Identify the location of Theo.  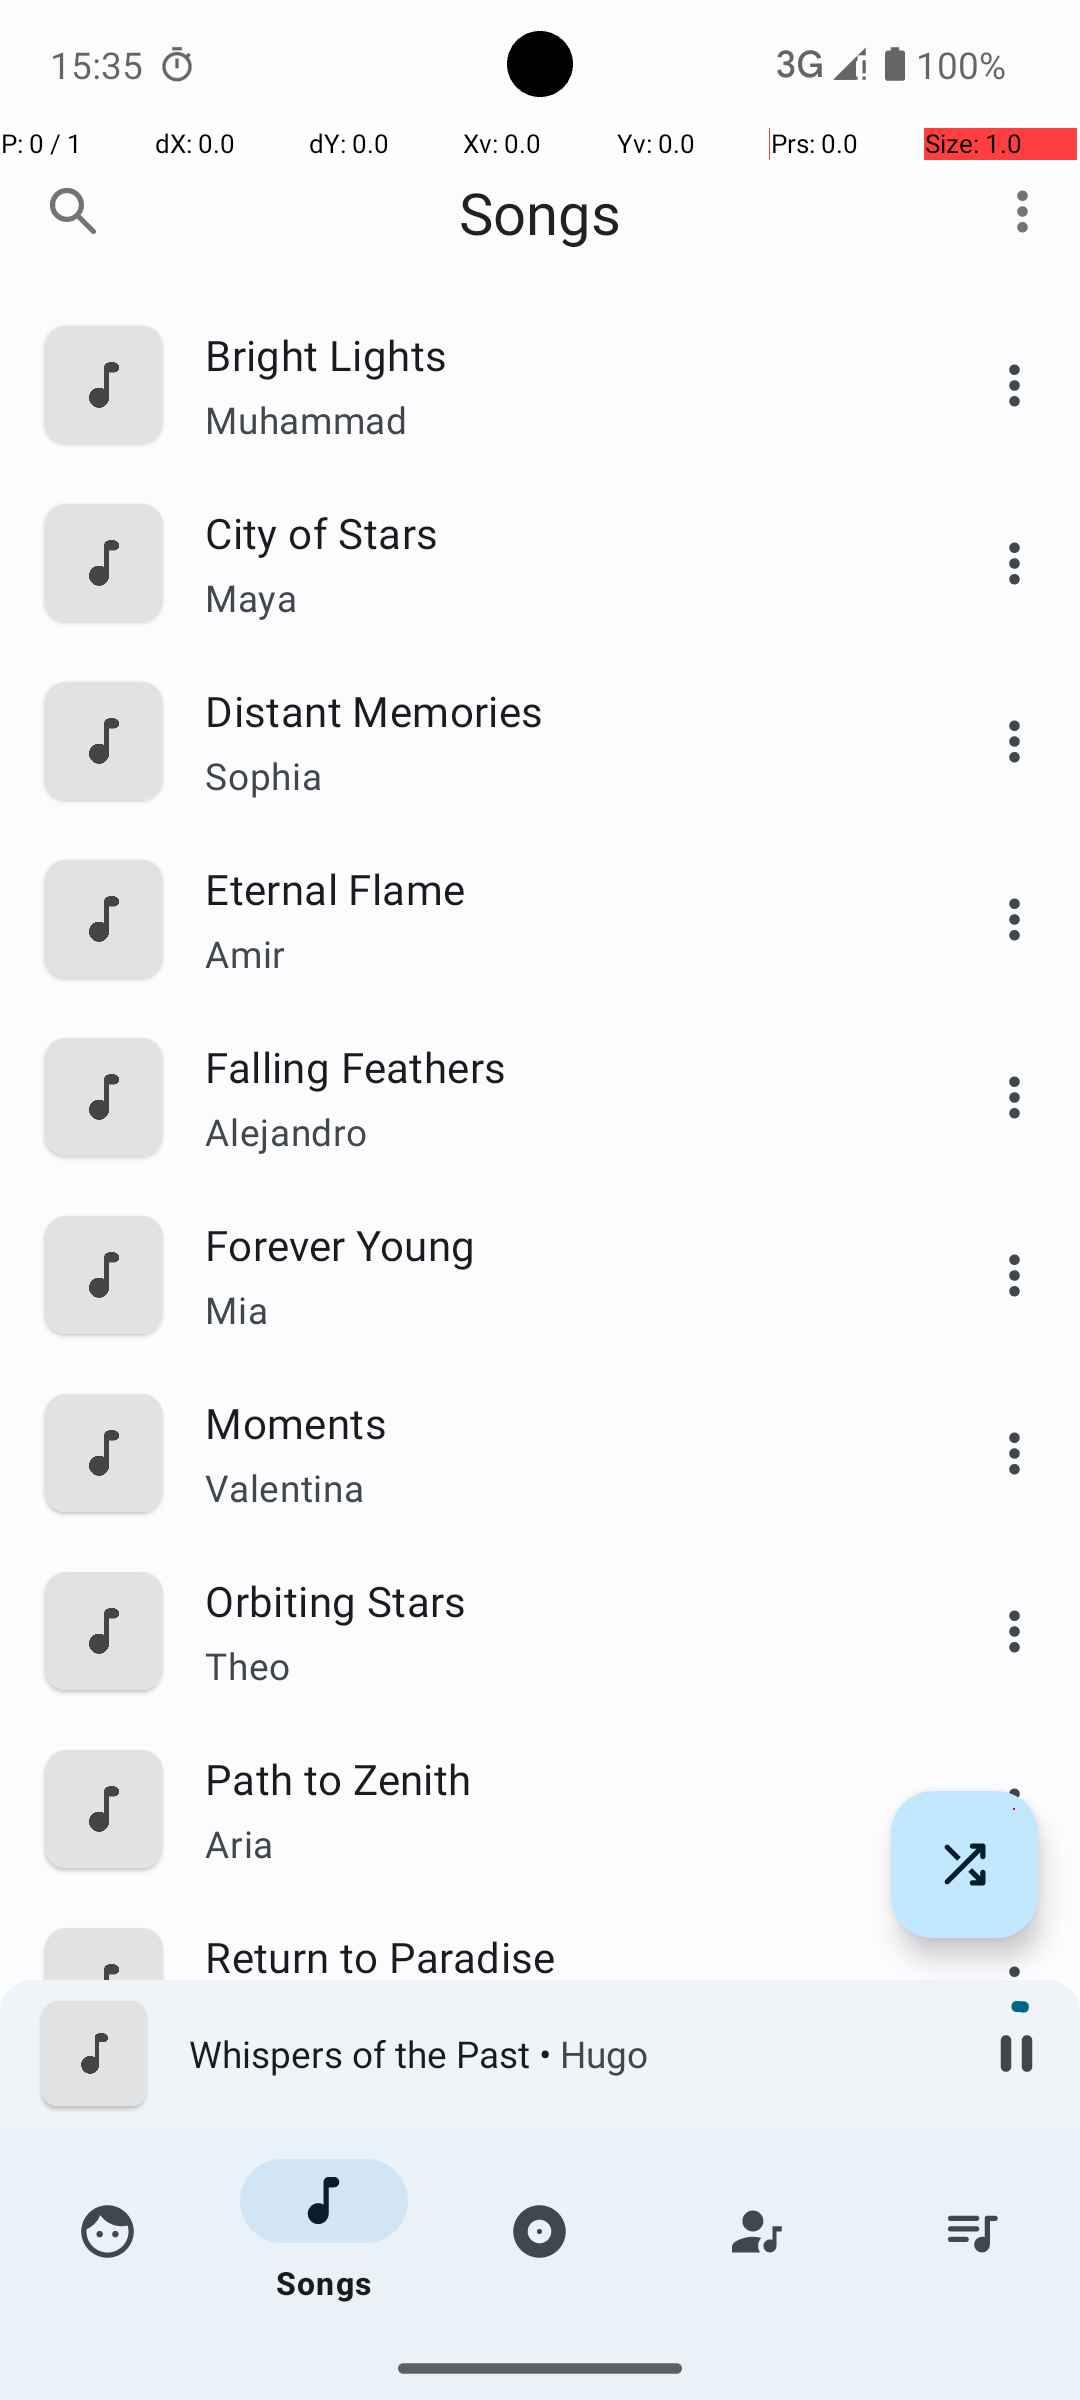
(557, 1666).